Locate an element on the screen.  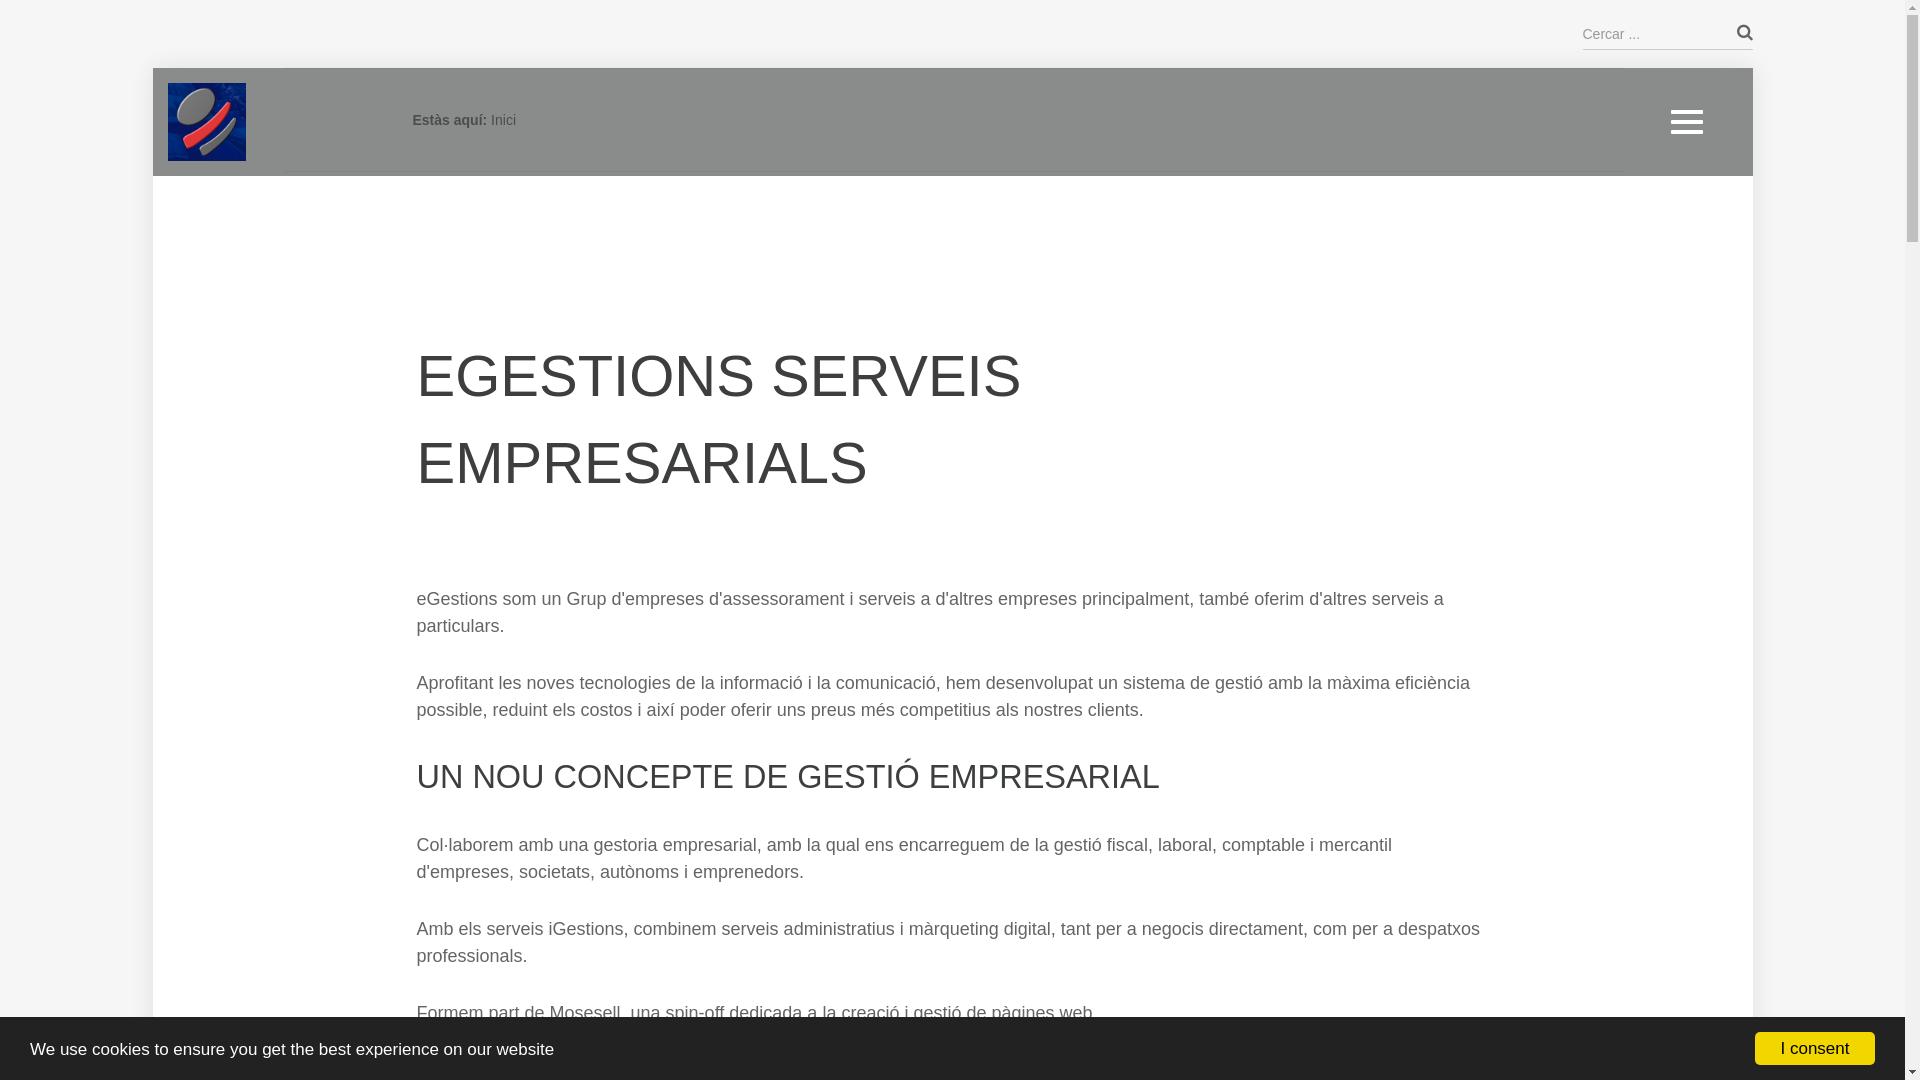
I consent is located at coordinates (1815, 1048).